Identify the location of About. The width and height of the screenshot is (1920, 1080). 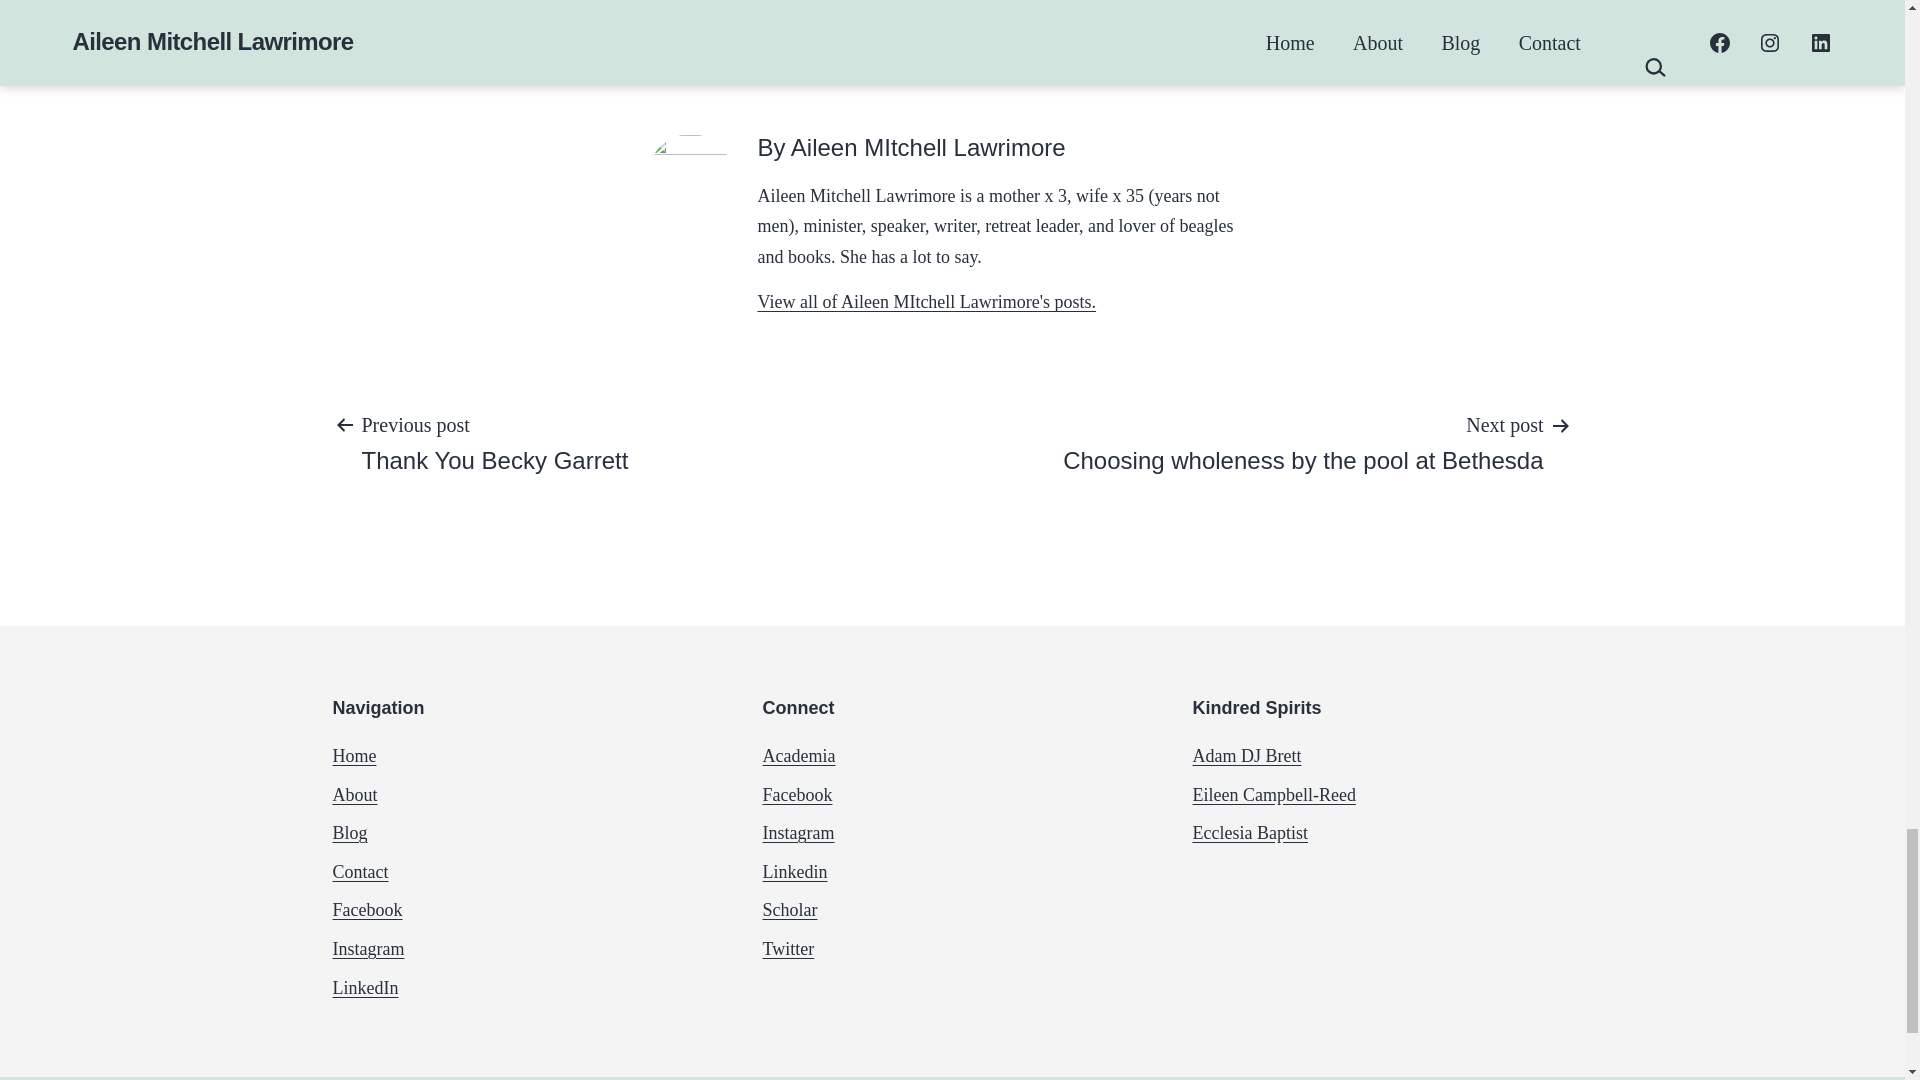
(1234, 16).